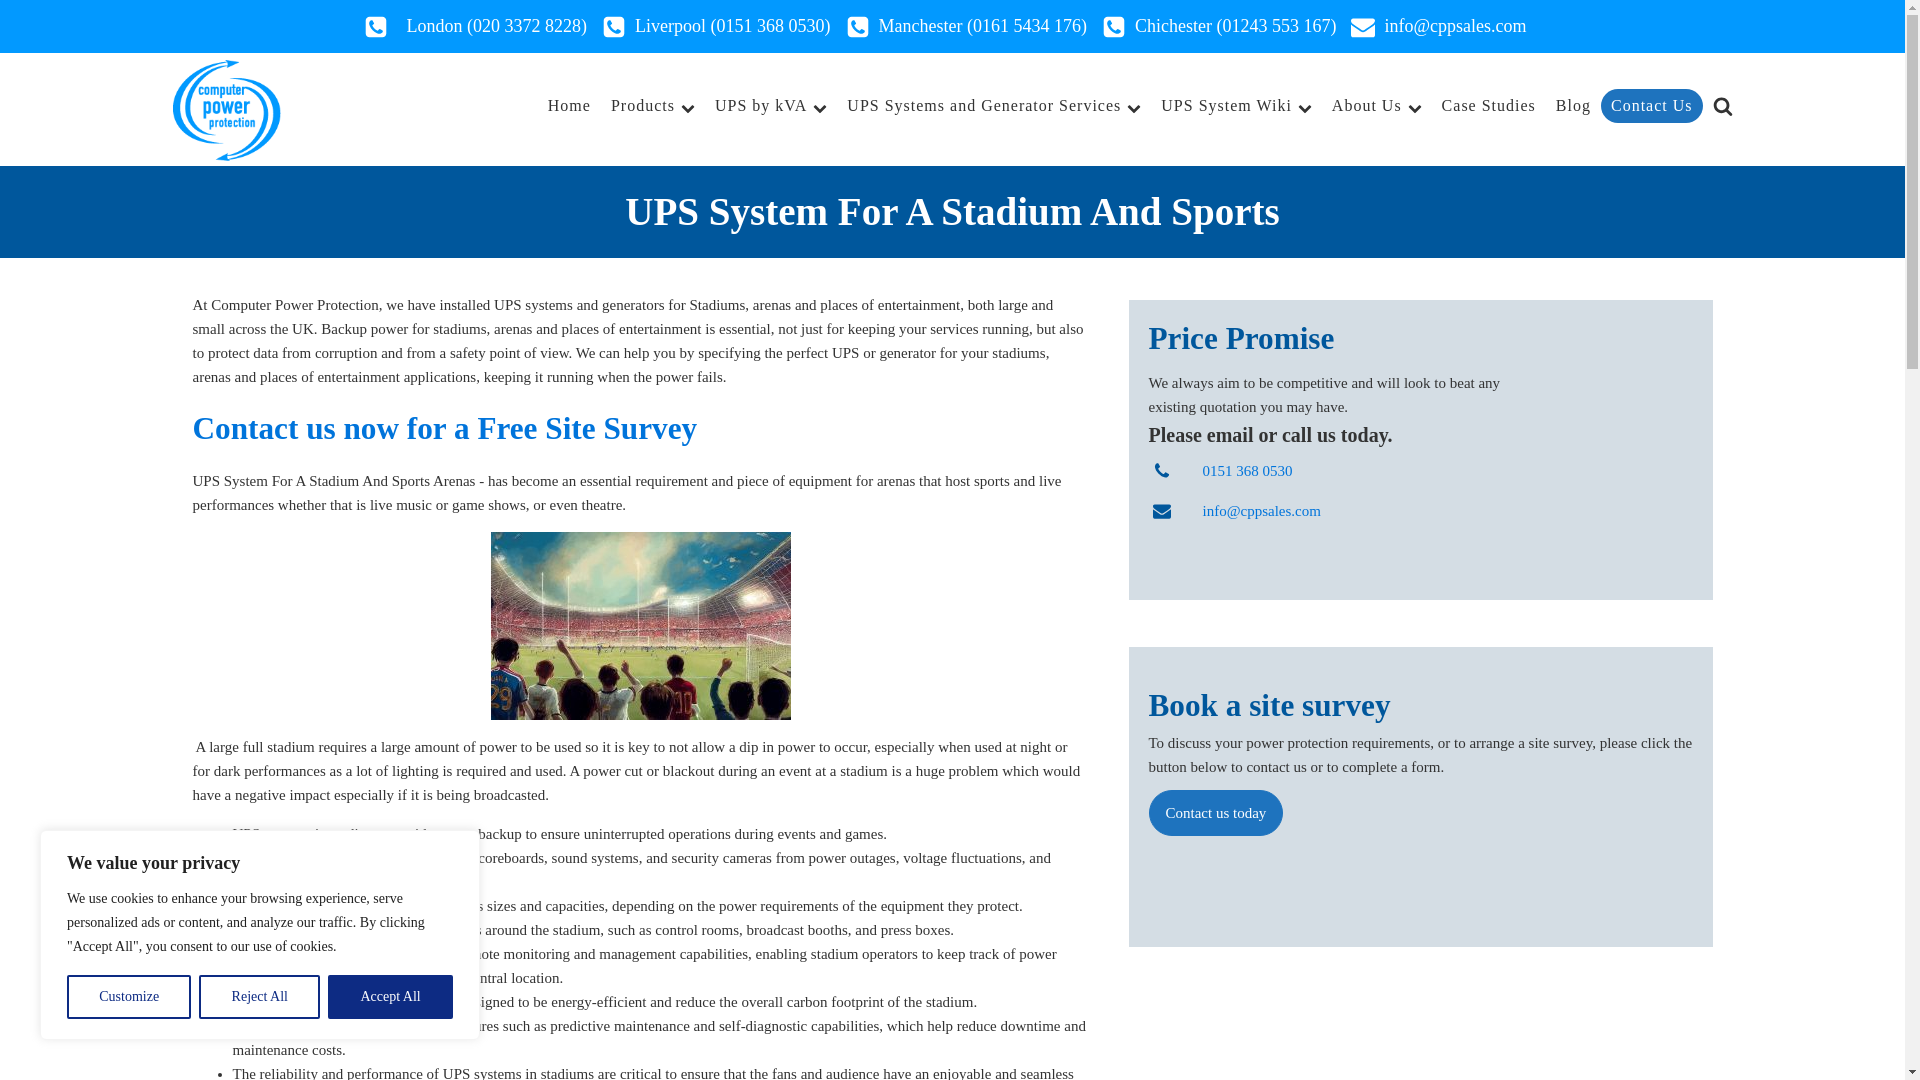 The width and height of the screenshot is (1920, 1080). Describe the element at coordinates (568, 106) in the screenshot. I see `Home` at that location.